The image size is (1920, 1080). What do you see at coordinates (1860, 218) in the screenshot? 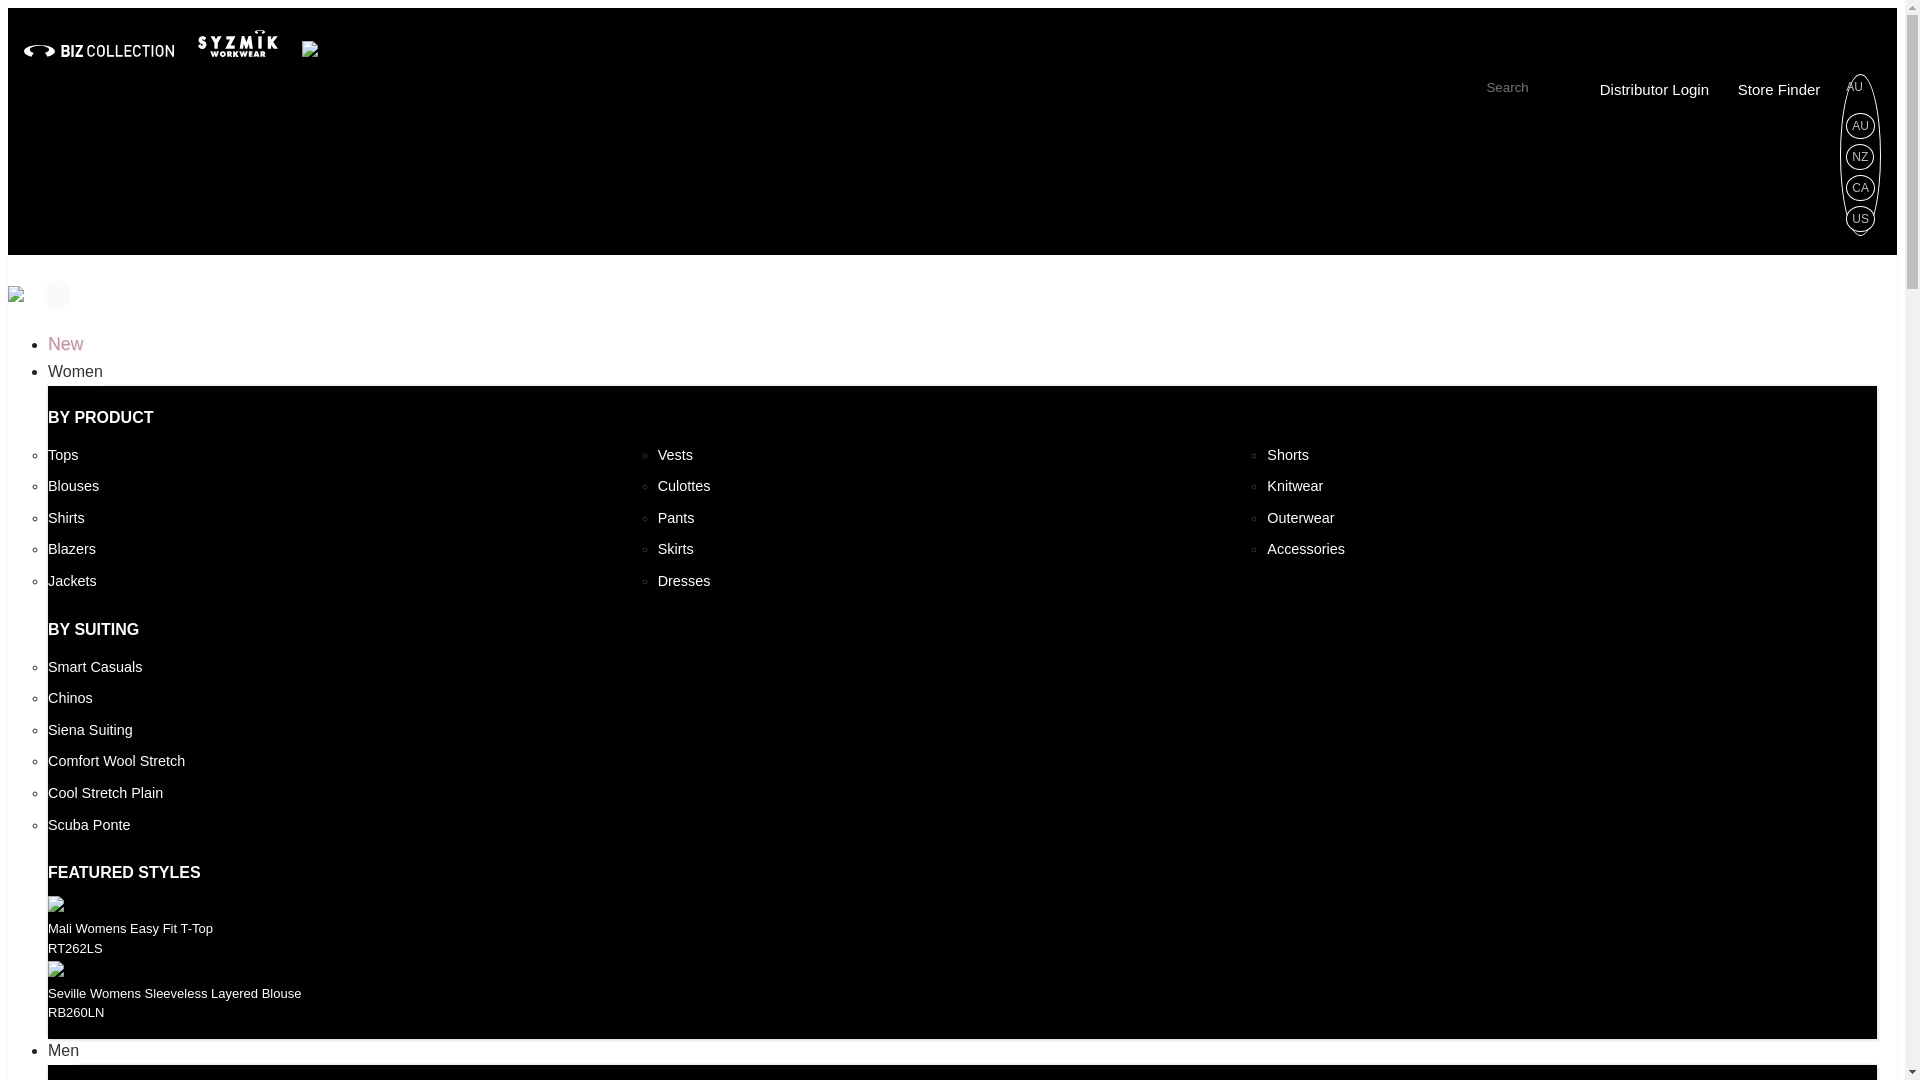
I see `US` at bounding box center [1860, 218].